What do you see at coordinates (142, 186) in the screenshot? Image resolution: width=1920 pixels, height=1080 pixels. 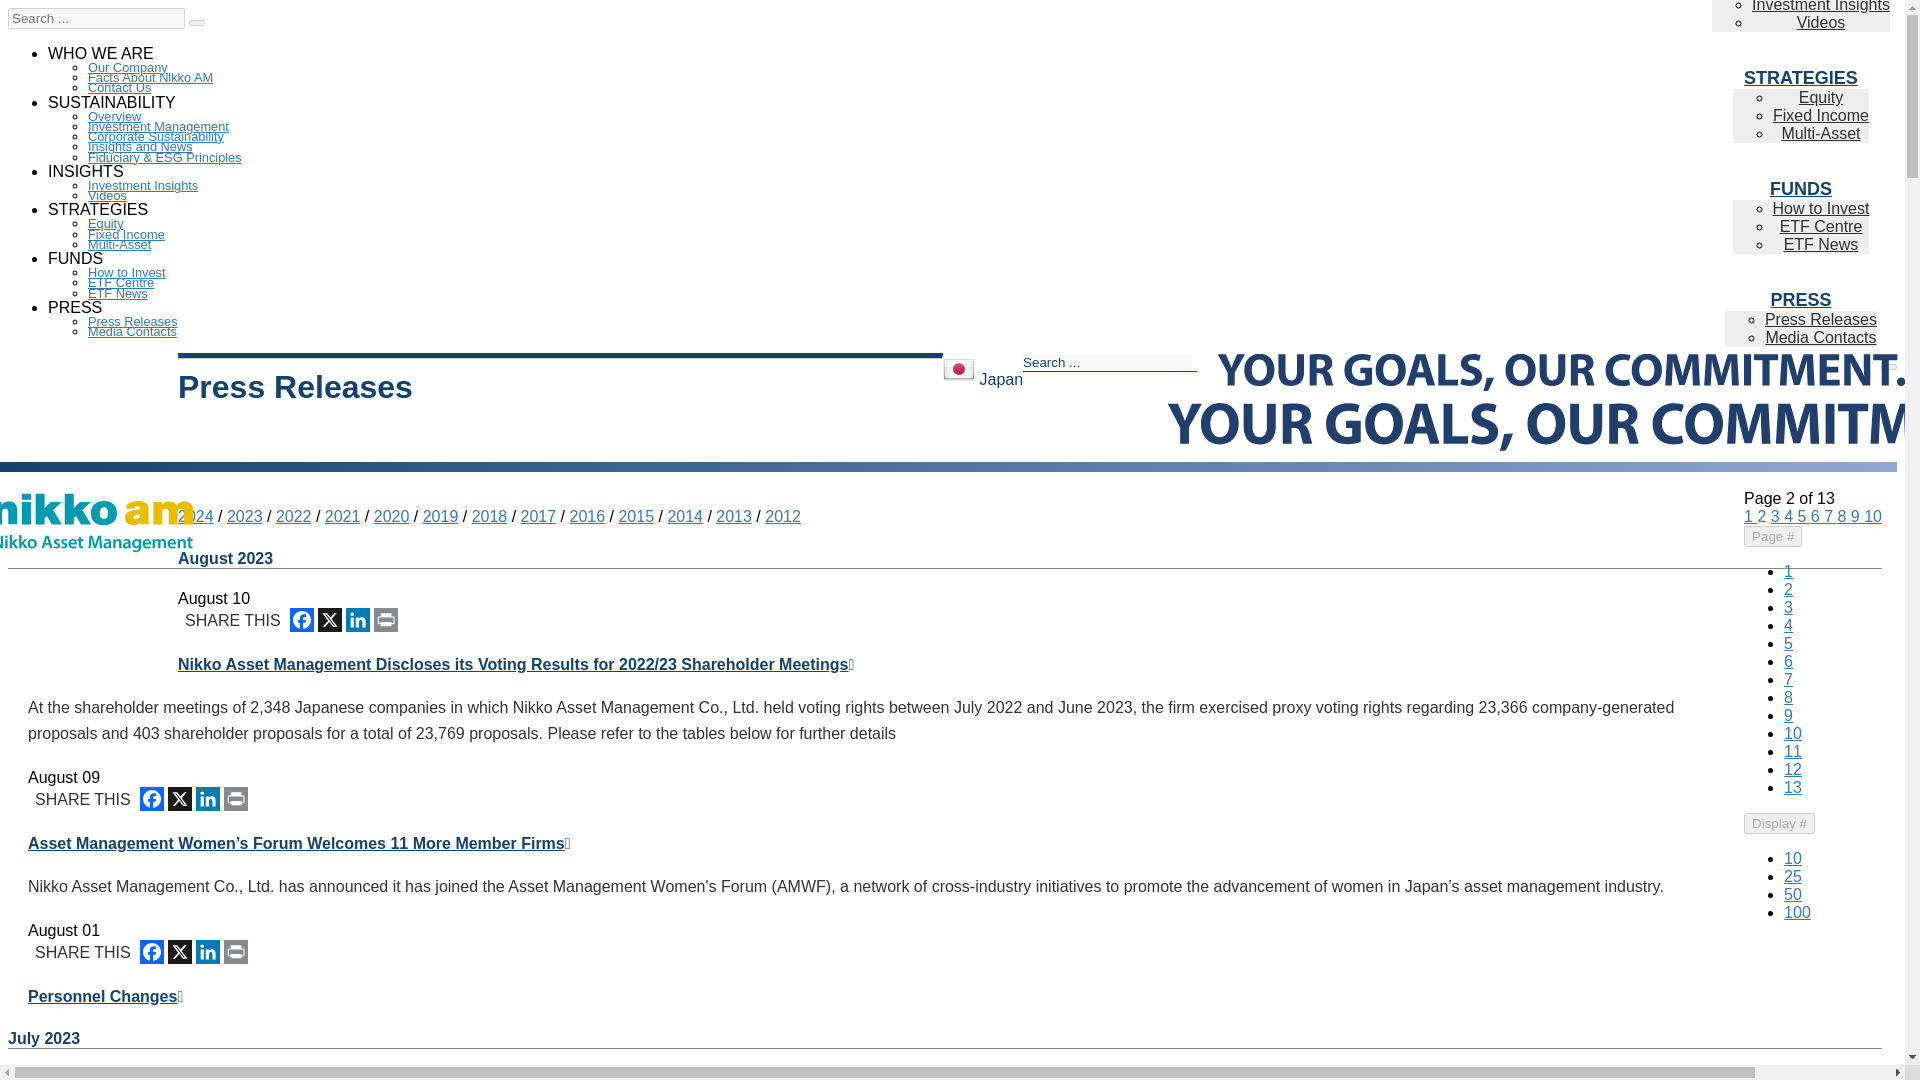 I see `Investment Insights` at bounding box center [142, 186].